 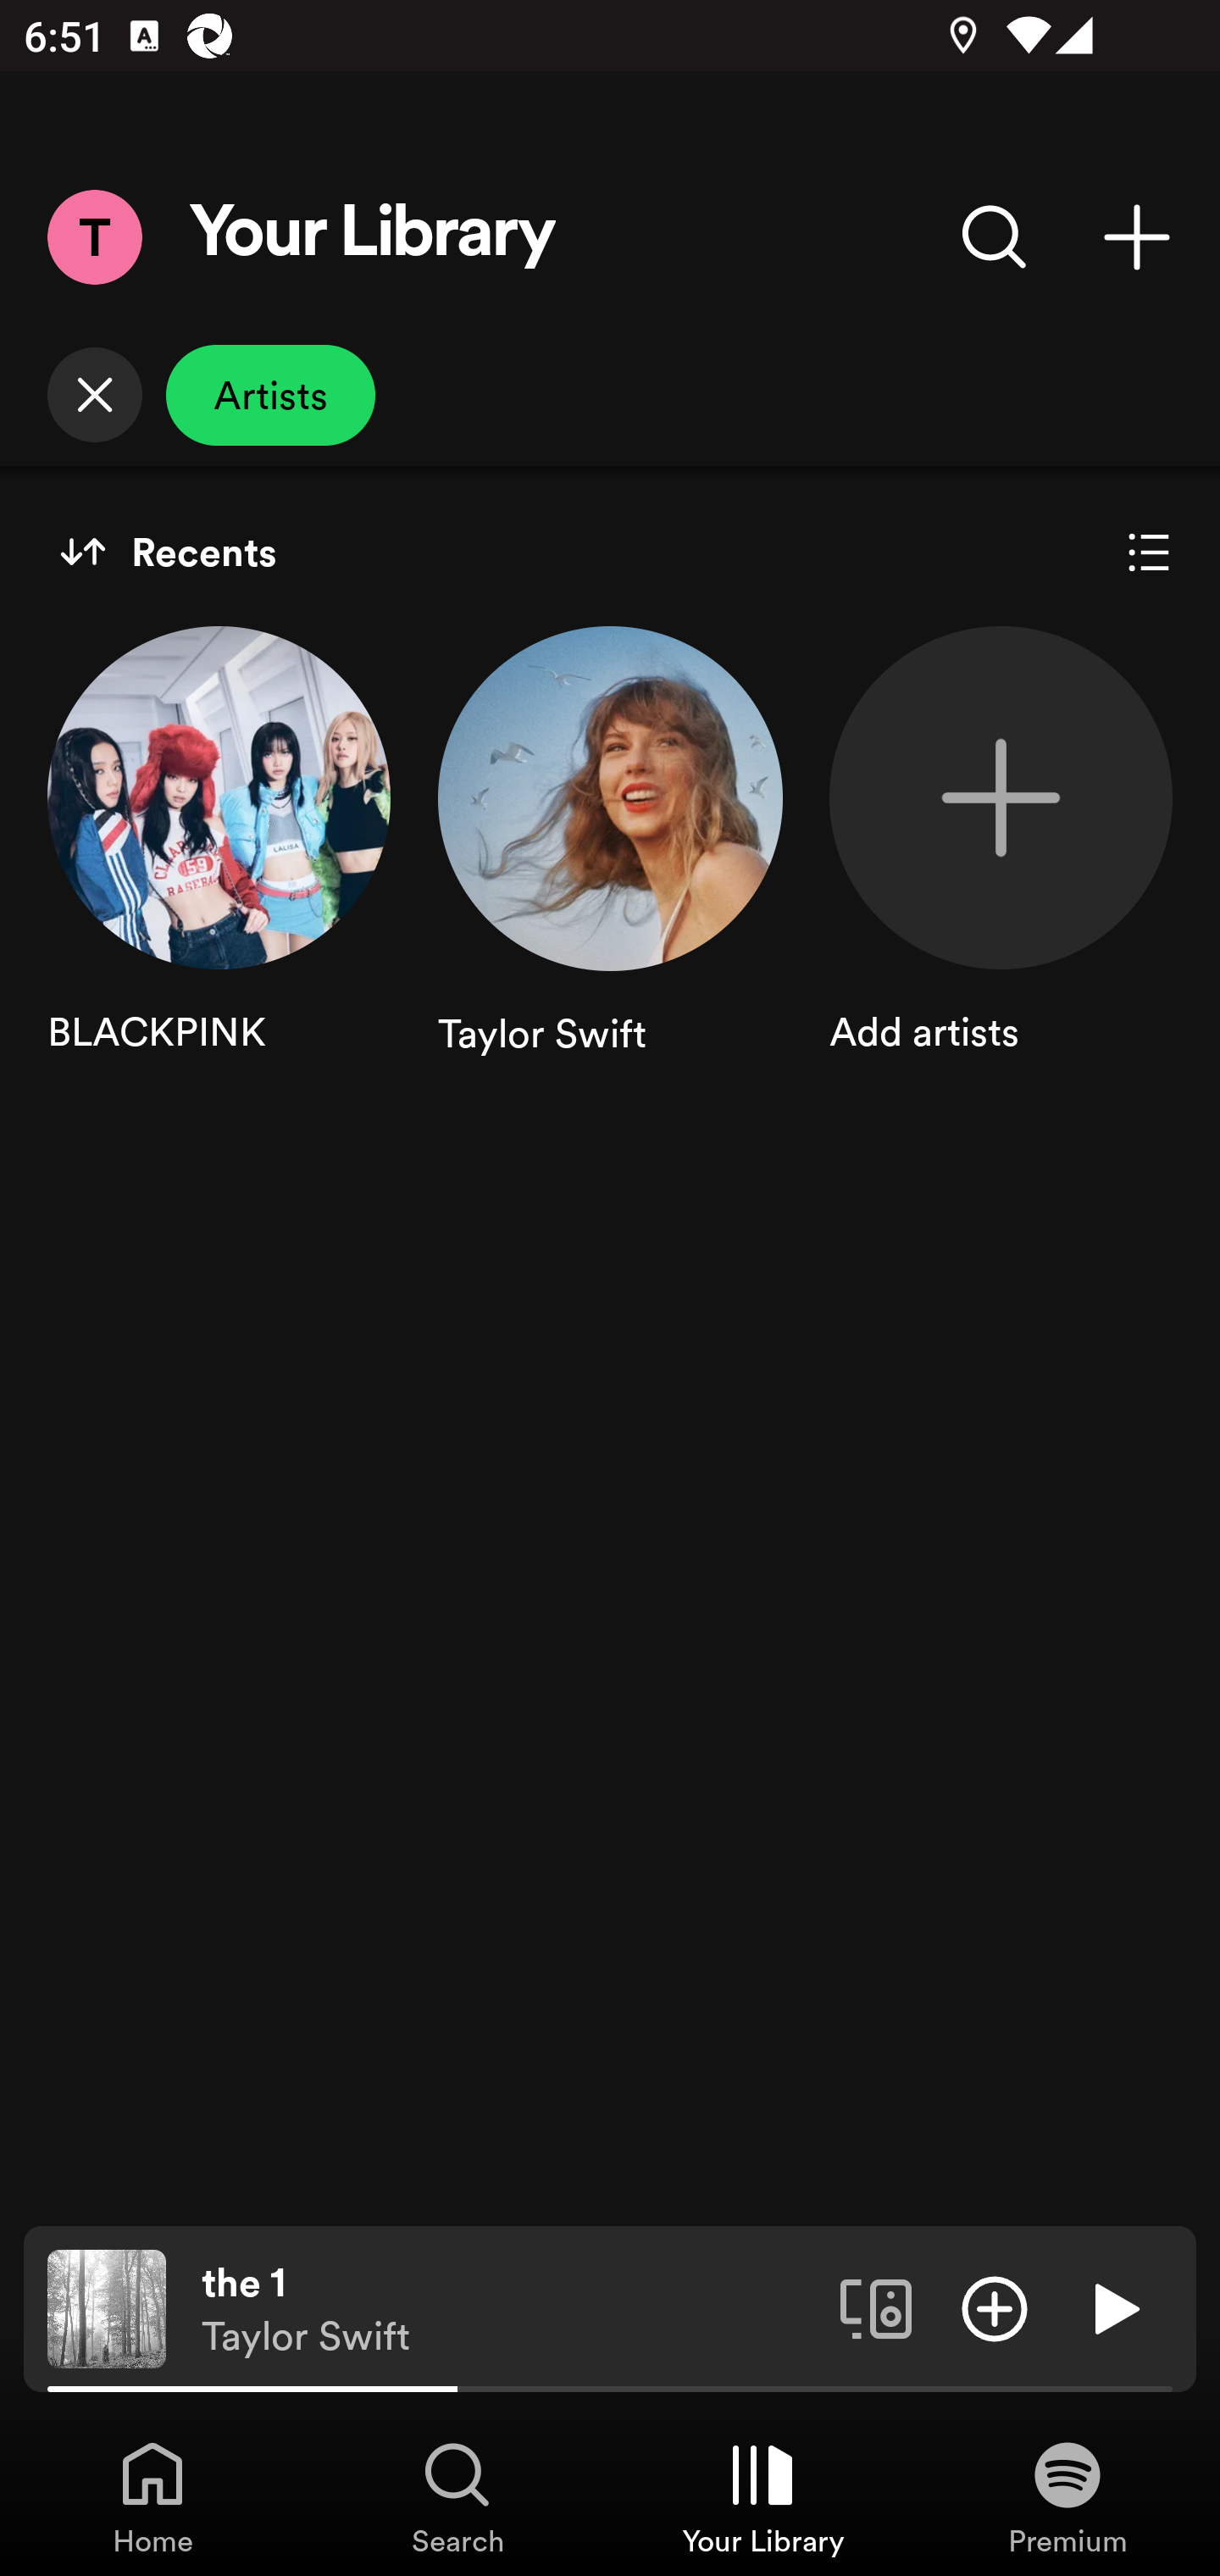 I want to click on Play, so click(x=1113, y=2307).